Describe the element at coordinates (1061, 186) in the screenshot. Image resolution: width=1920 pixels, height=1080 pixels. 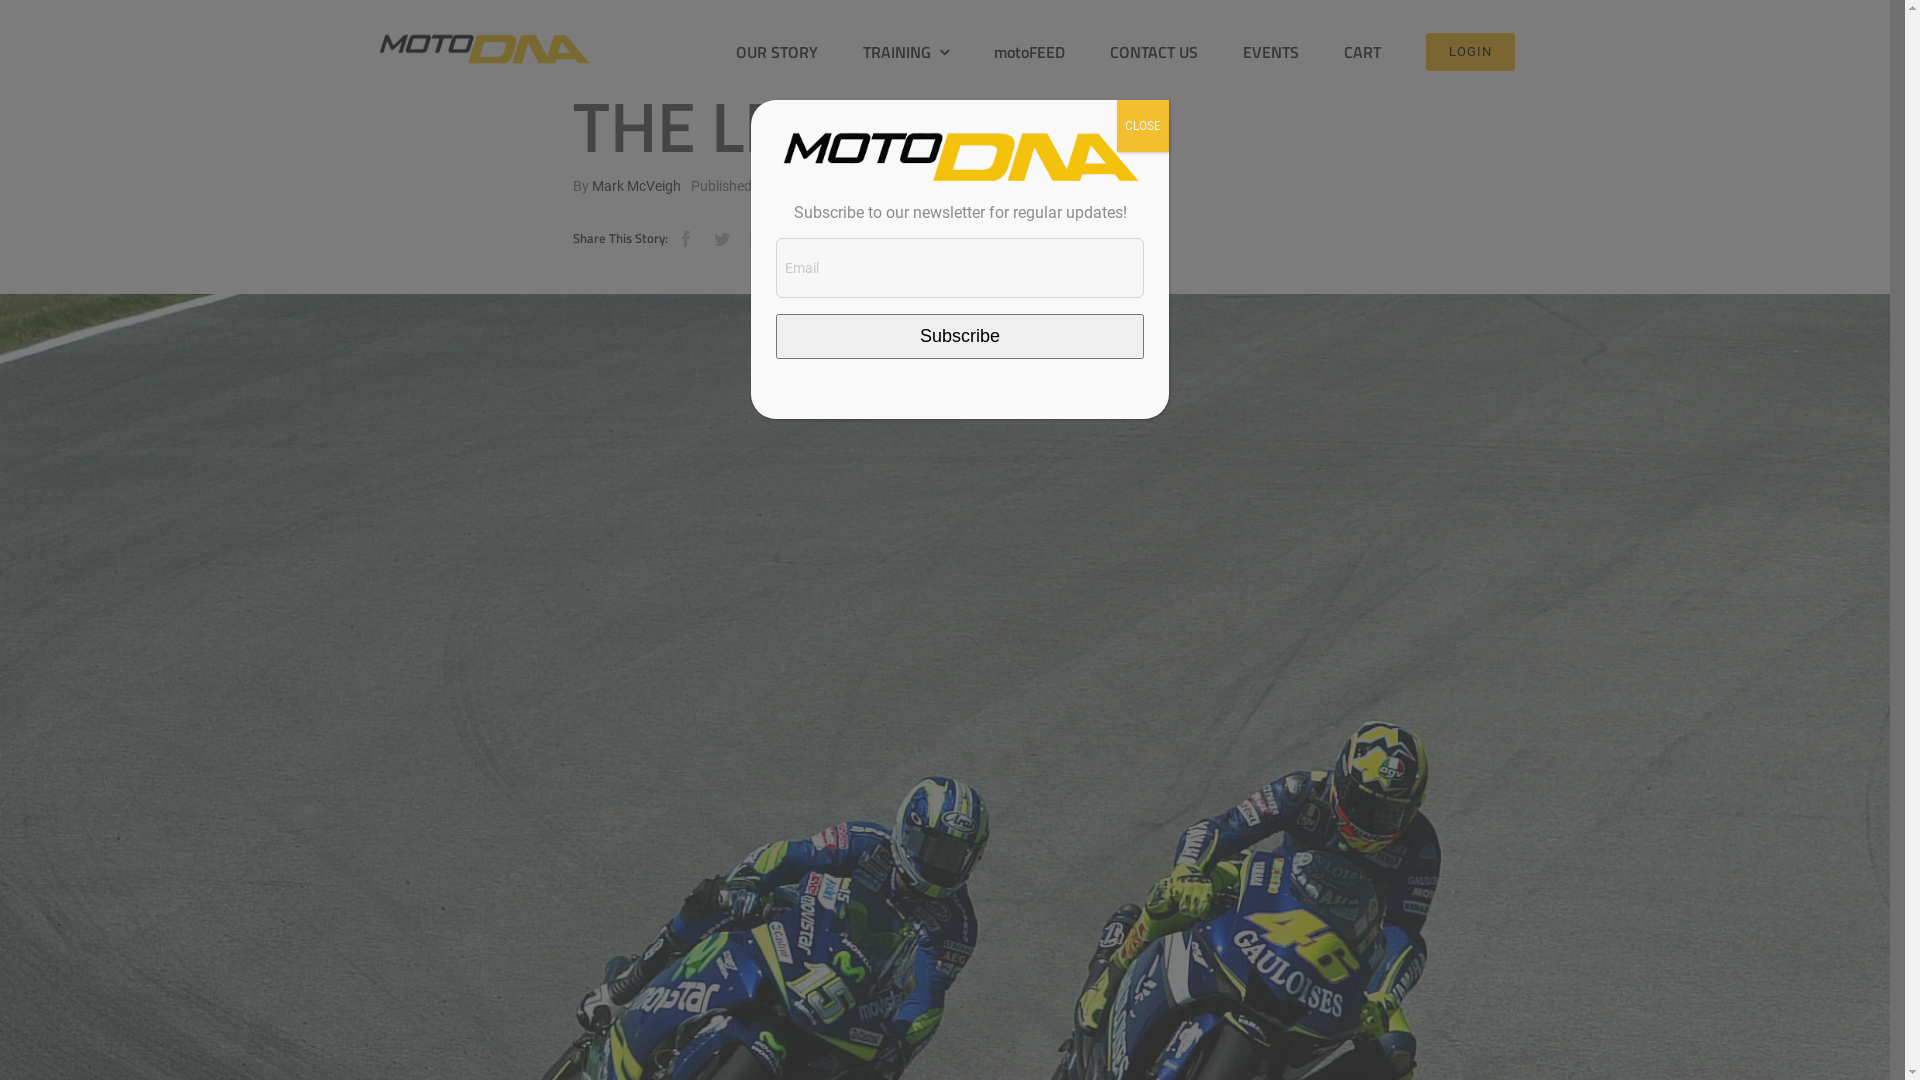
I see `Track` at that location.